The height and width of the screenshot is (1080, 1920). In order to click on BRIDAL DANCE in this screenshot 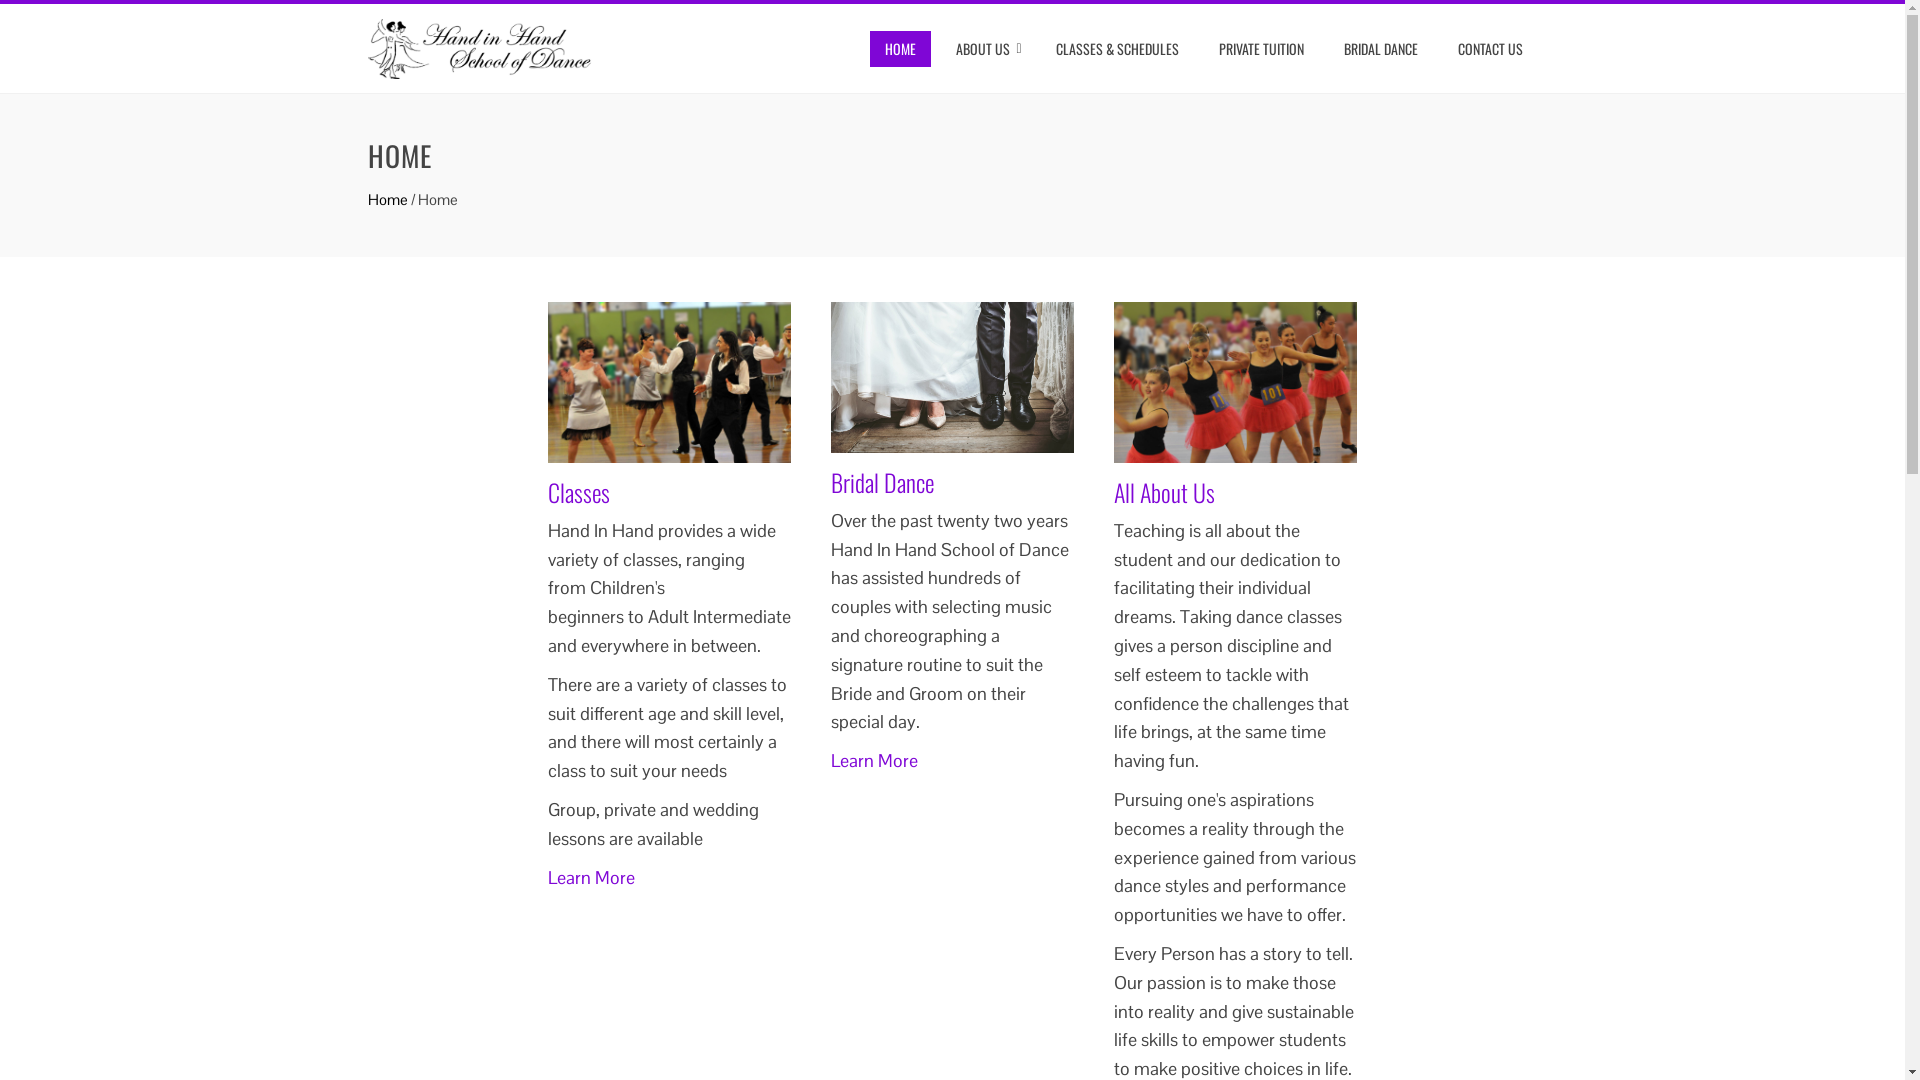, I will do `click(1380, 49)`.